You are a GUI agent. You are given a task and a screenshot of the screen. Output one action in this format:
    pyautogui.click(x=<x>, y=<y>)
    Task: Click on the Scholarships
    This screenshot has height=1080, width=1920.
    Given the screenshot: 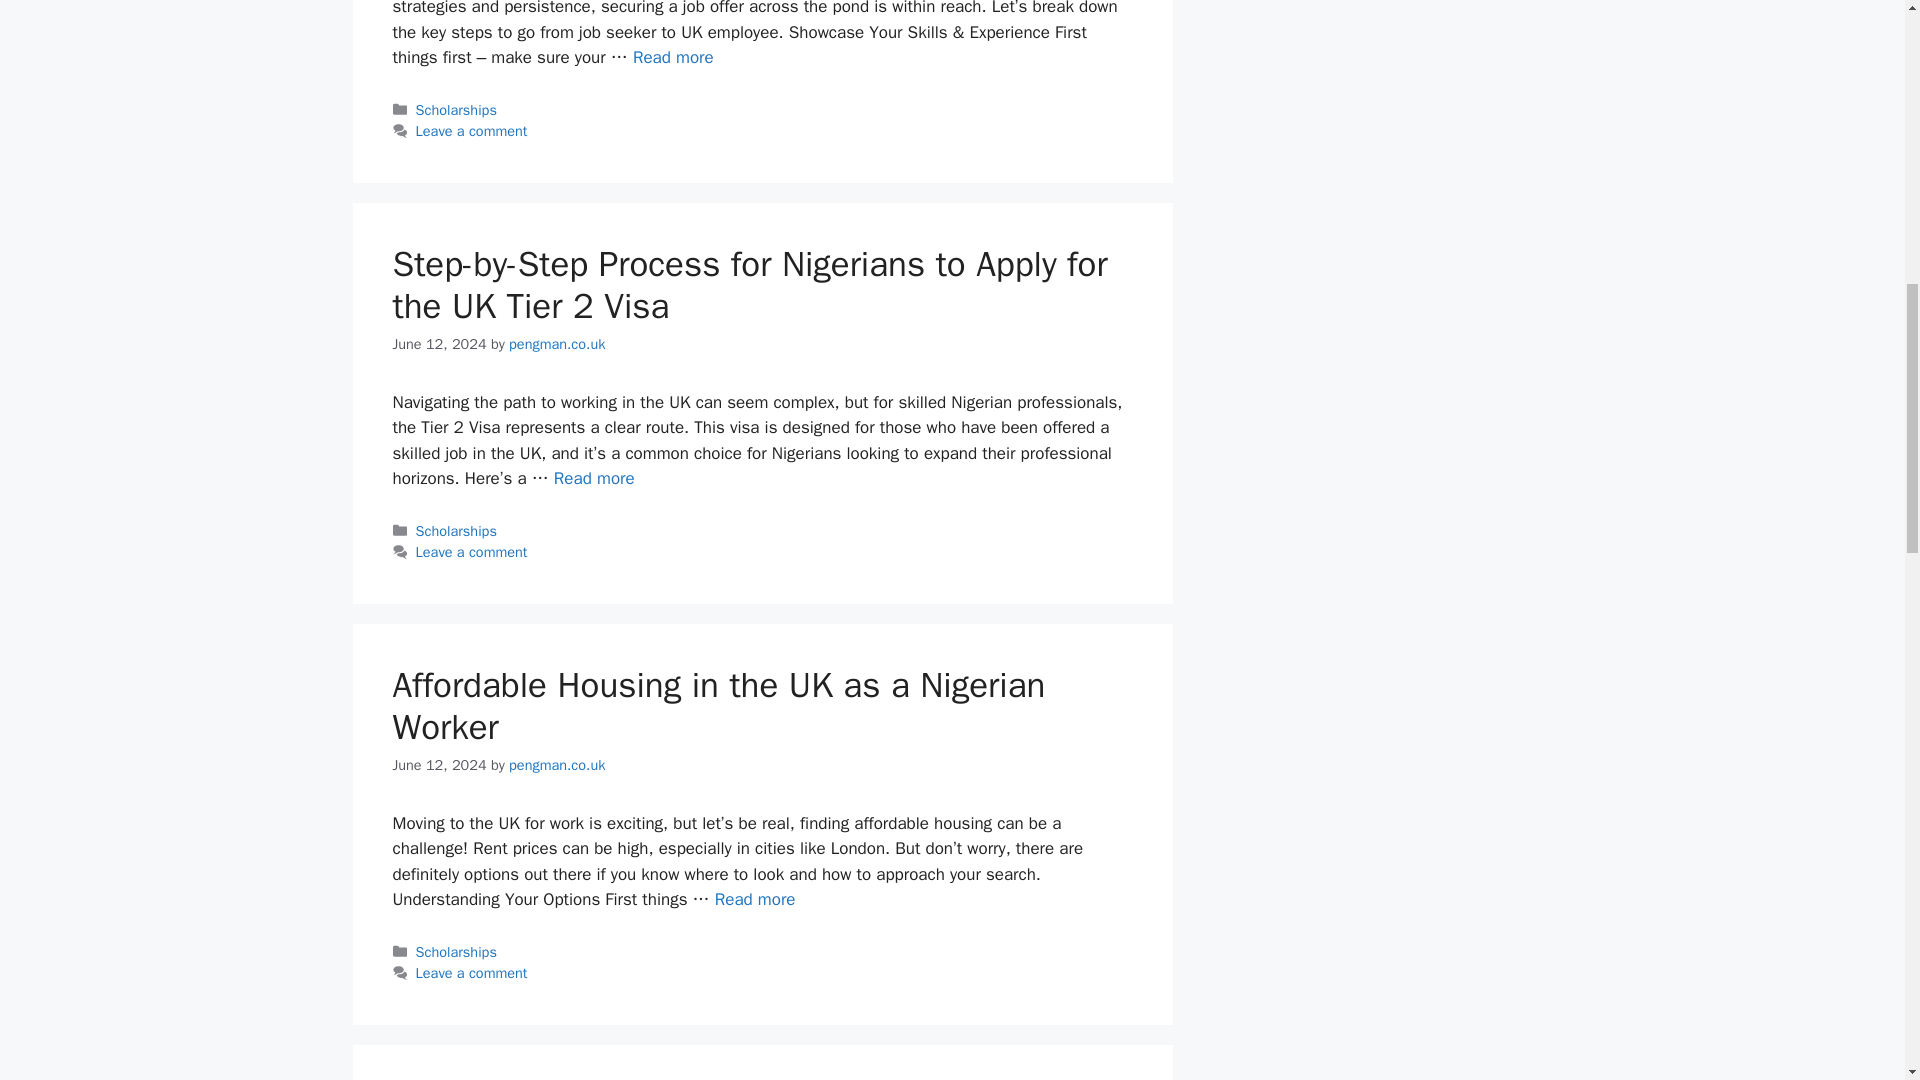 What is the action you would take?
    pyautogui.click(x=456, y=110)
    